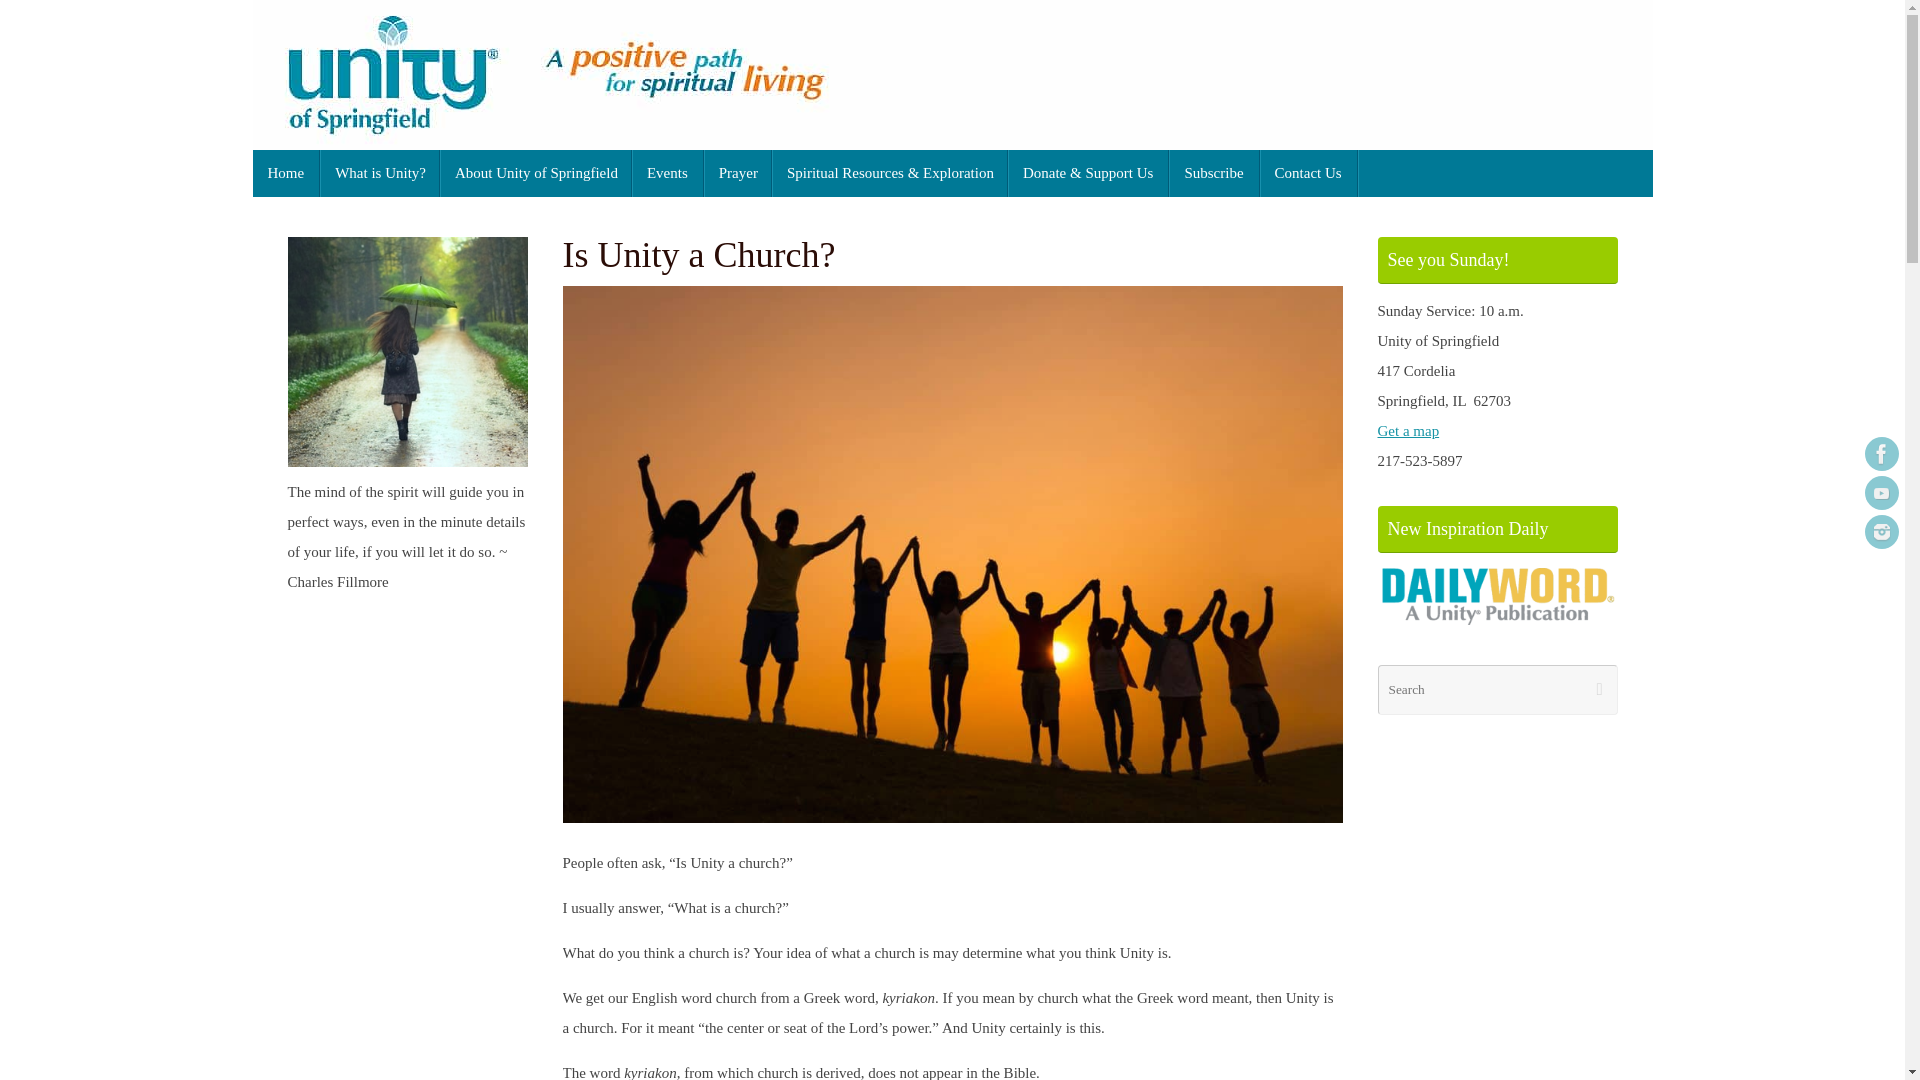  What do you see at coordinates (1881, 532) in the screenshot?
I see `Instagram` at bounding box center [1881, 532].